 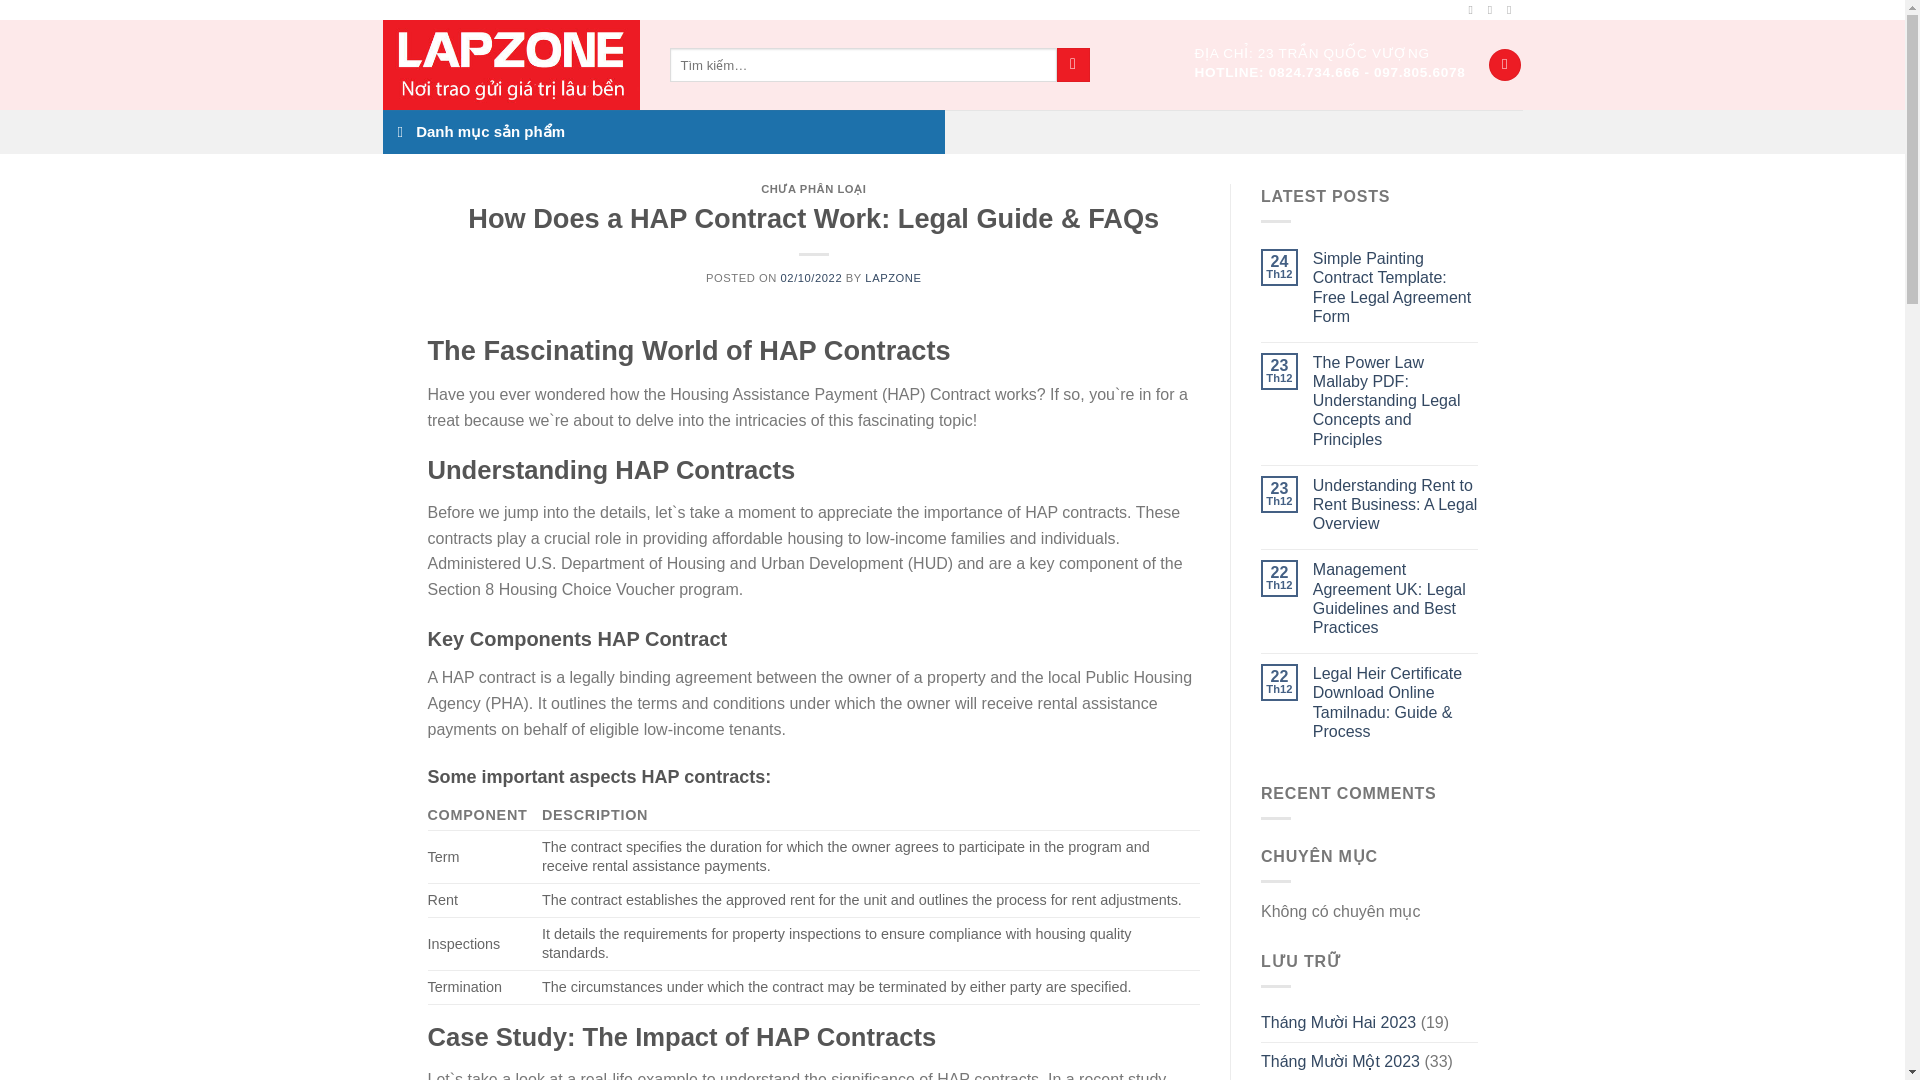 I want to click on LAPZONE, so click(x=893, y=278).